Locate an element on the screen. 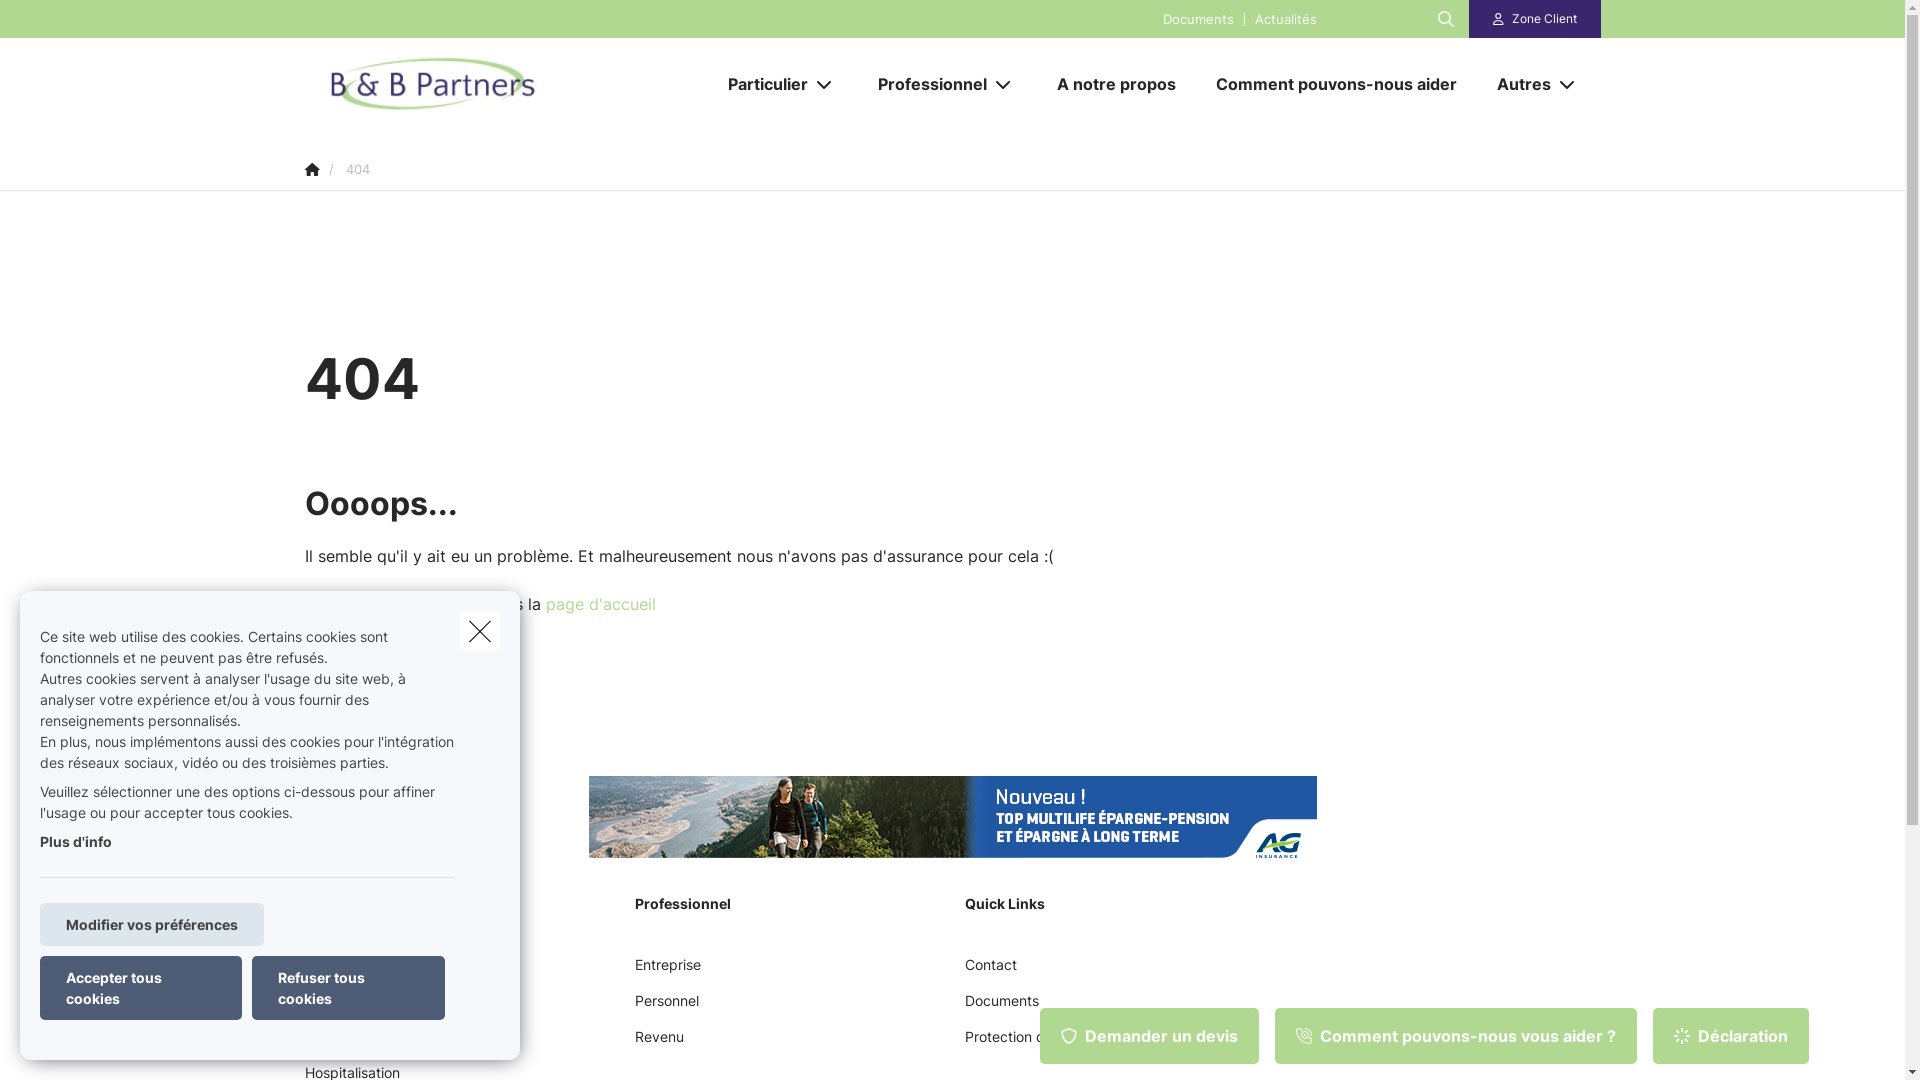 This screenshot has width=1920, height=1080. Documents is located at coordinates (1001, 1008).